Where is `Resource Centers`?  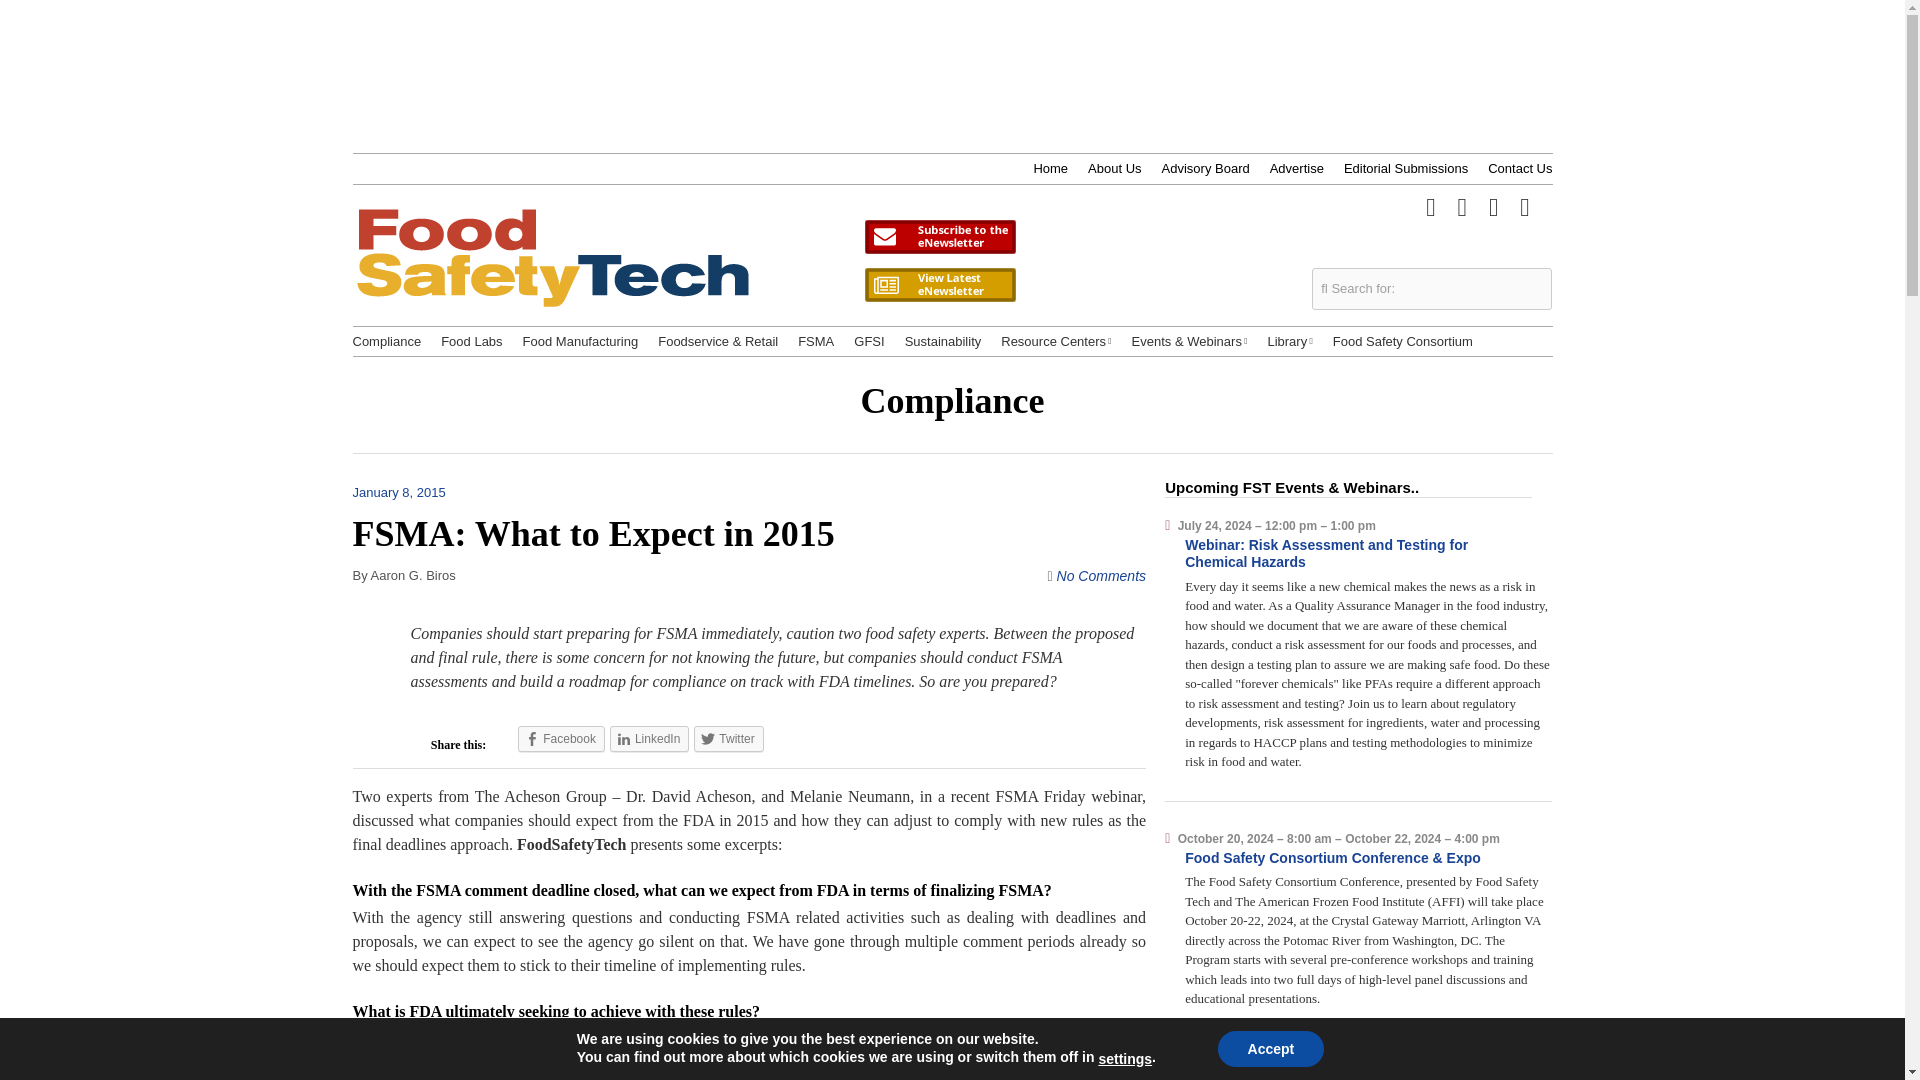
Resource Centers is located at coordinates (1056, 342).